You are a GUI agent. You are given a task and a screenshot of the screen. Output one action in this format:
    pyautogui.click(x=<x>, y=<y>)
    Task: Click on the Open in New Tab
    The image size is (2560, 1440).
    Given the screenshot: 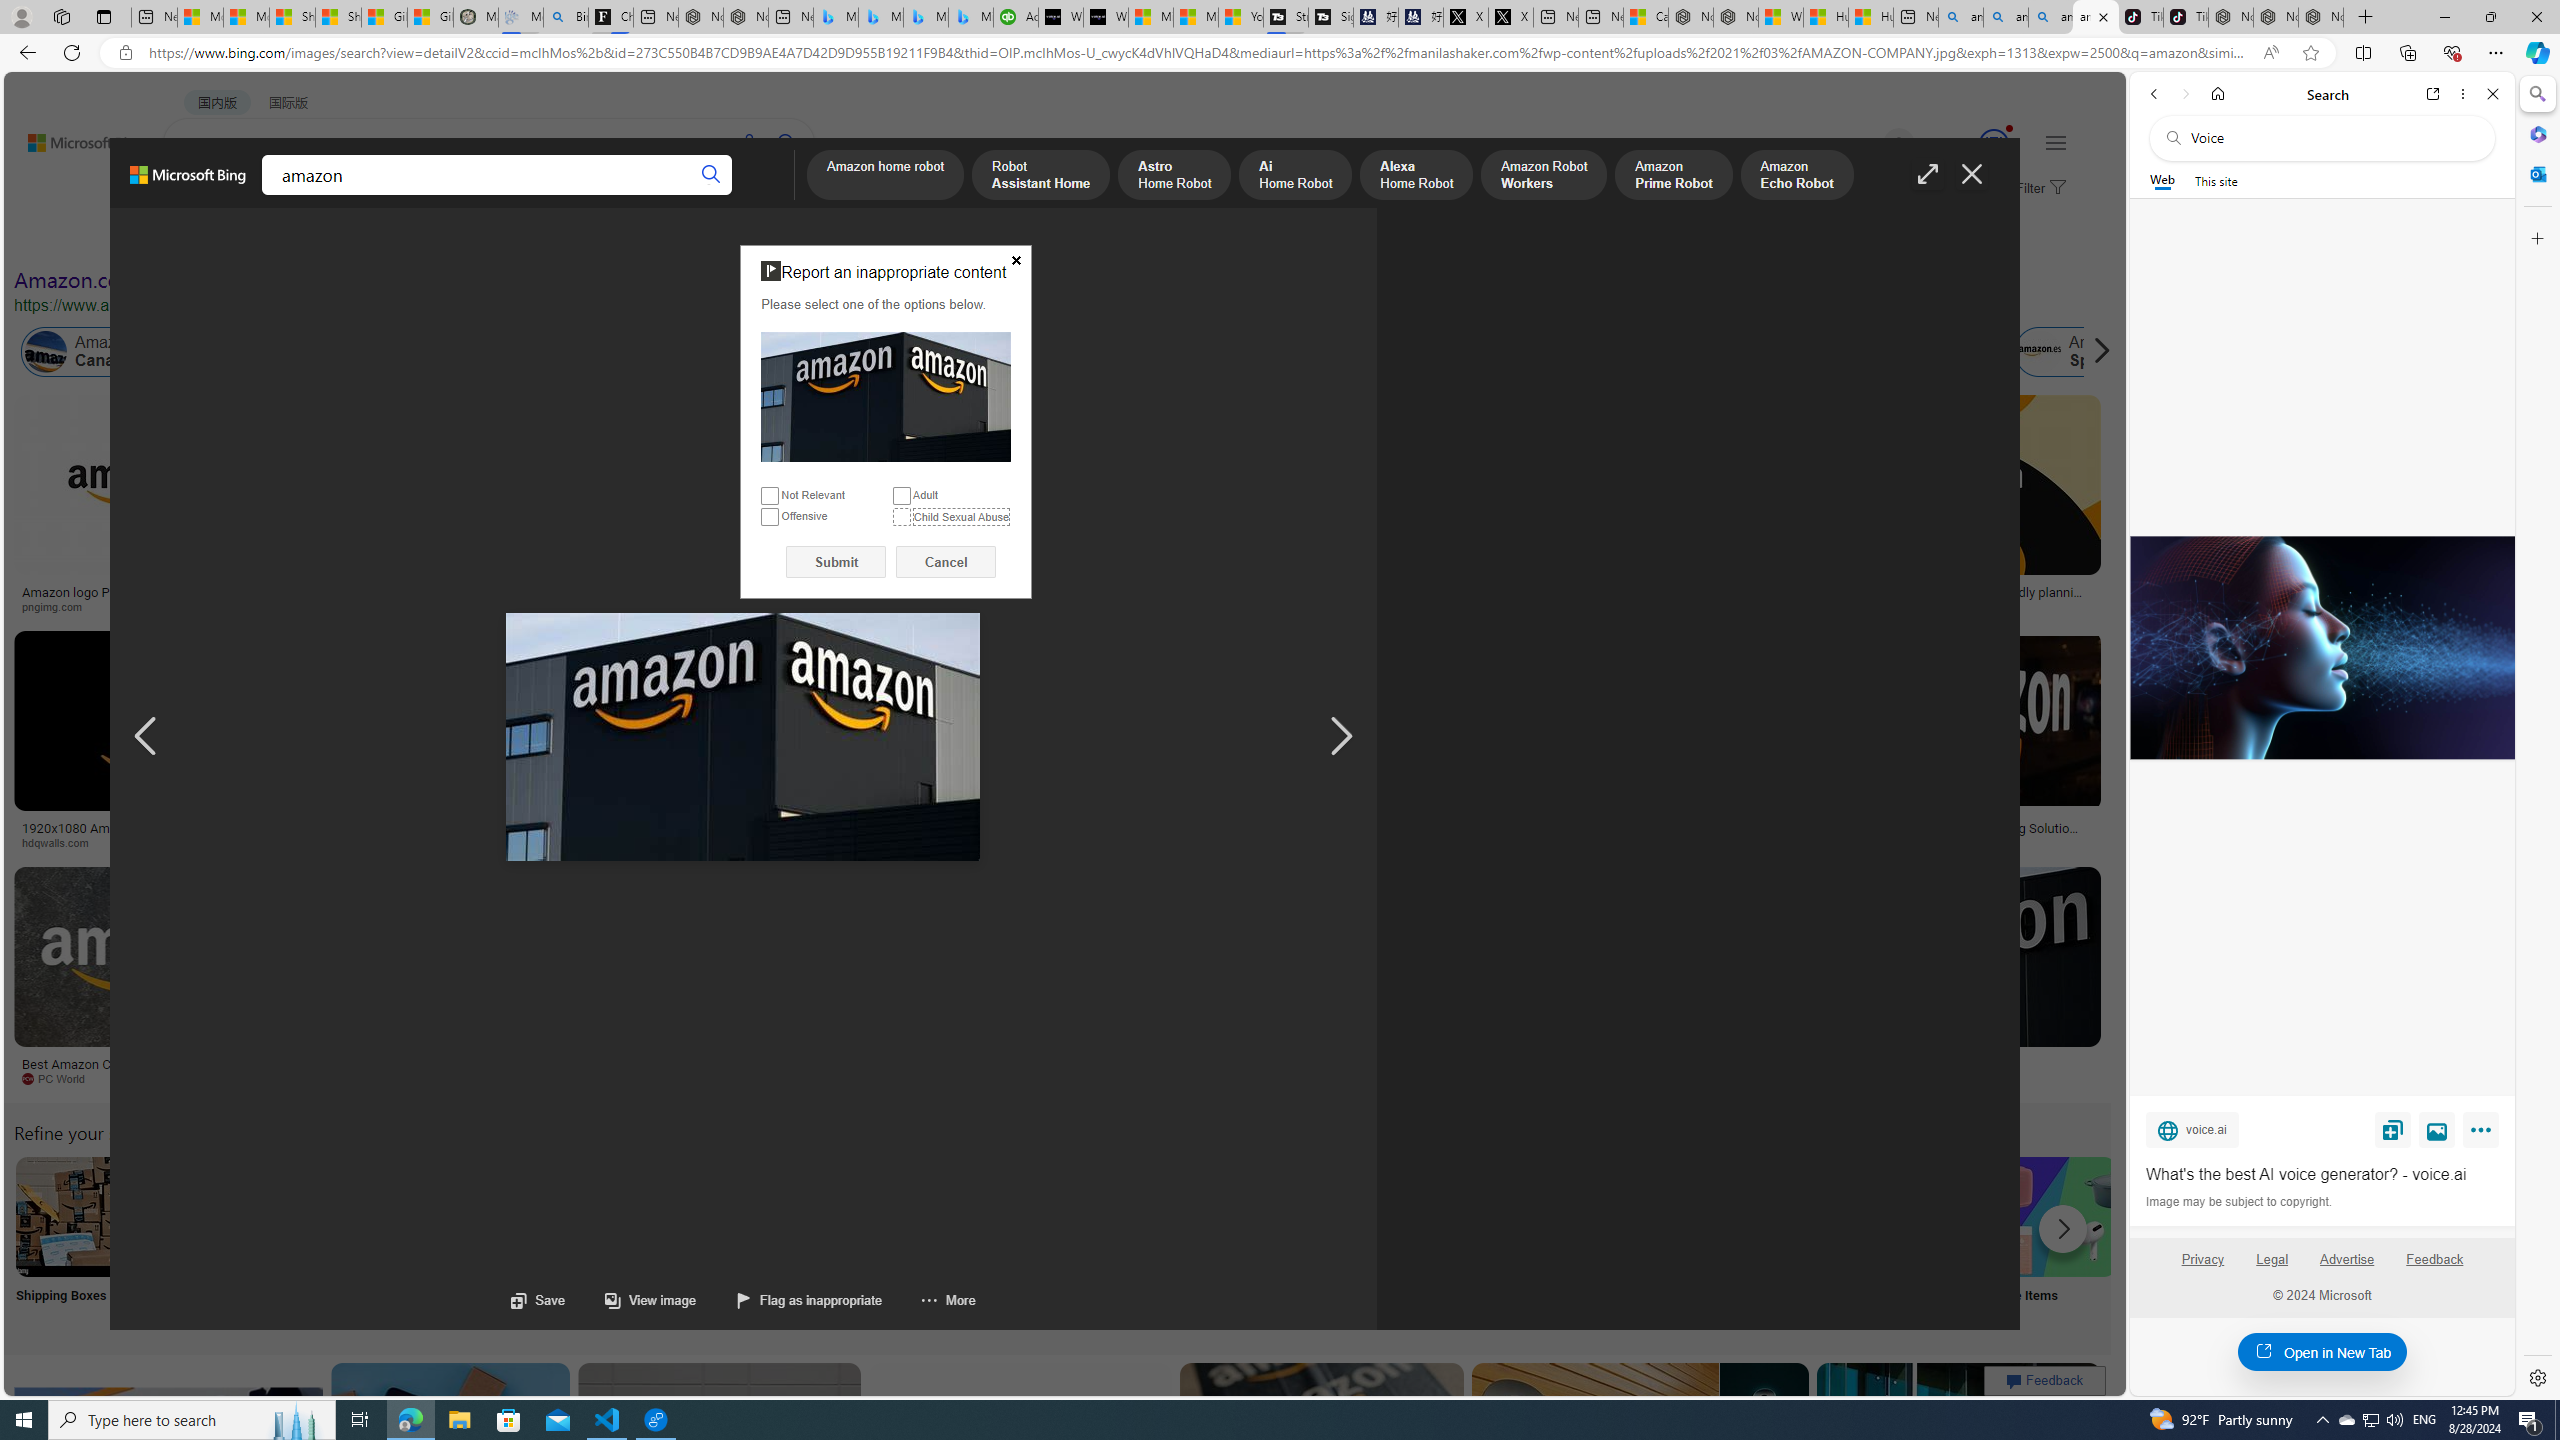 What is the action you would take?
    pyautogui.click(x=2322, y=1352)
    